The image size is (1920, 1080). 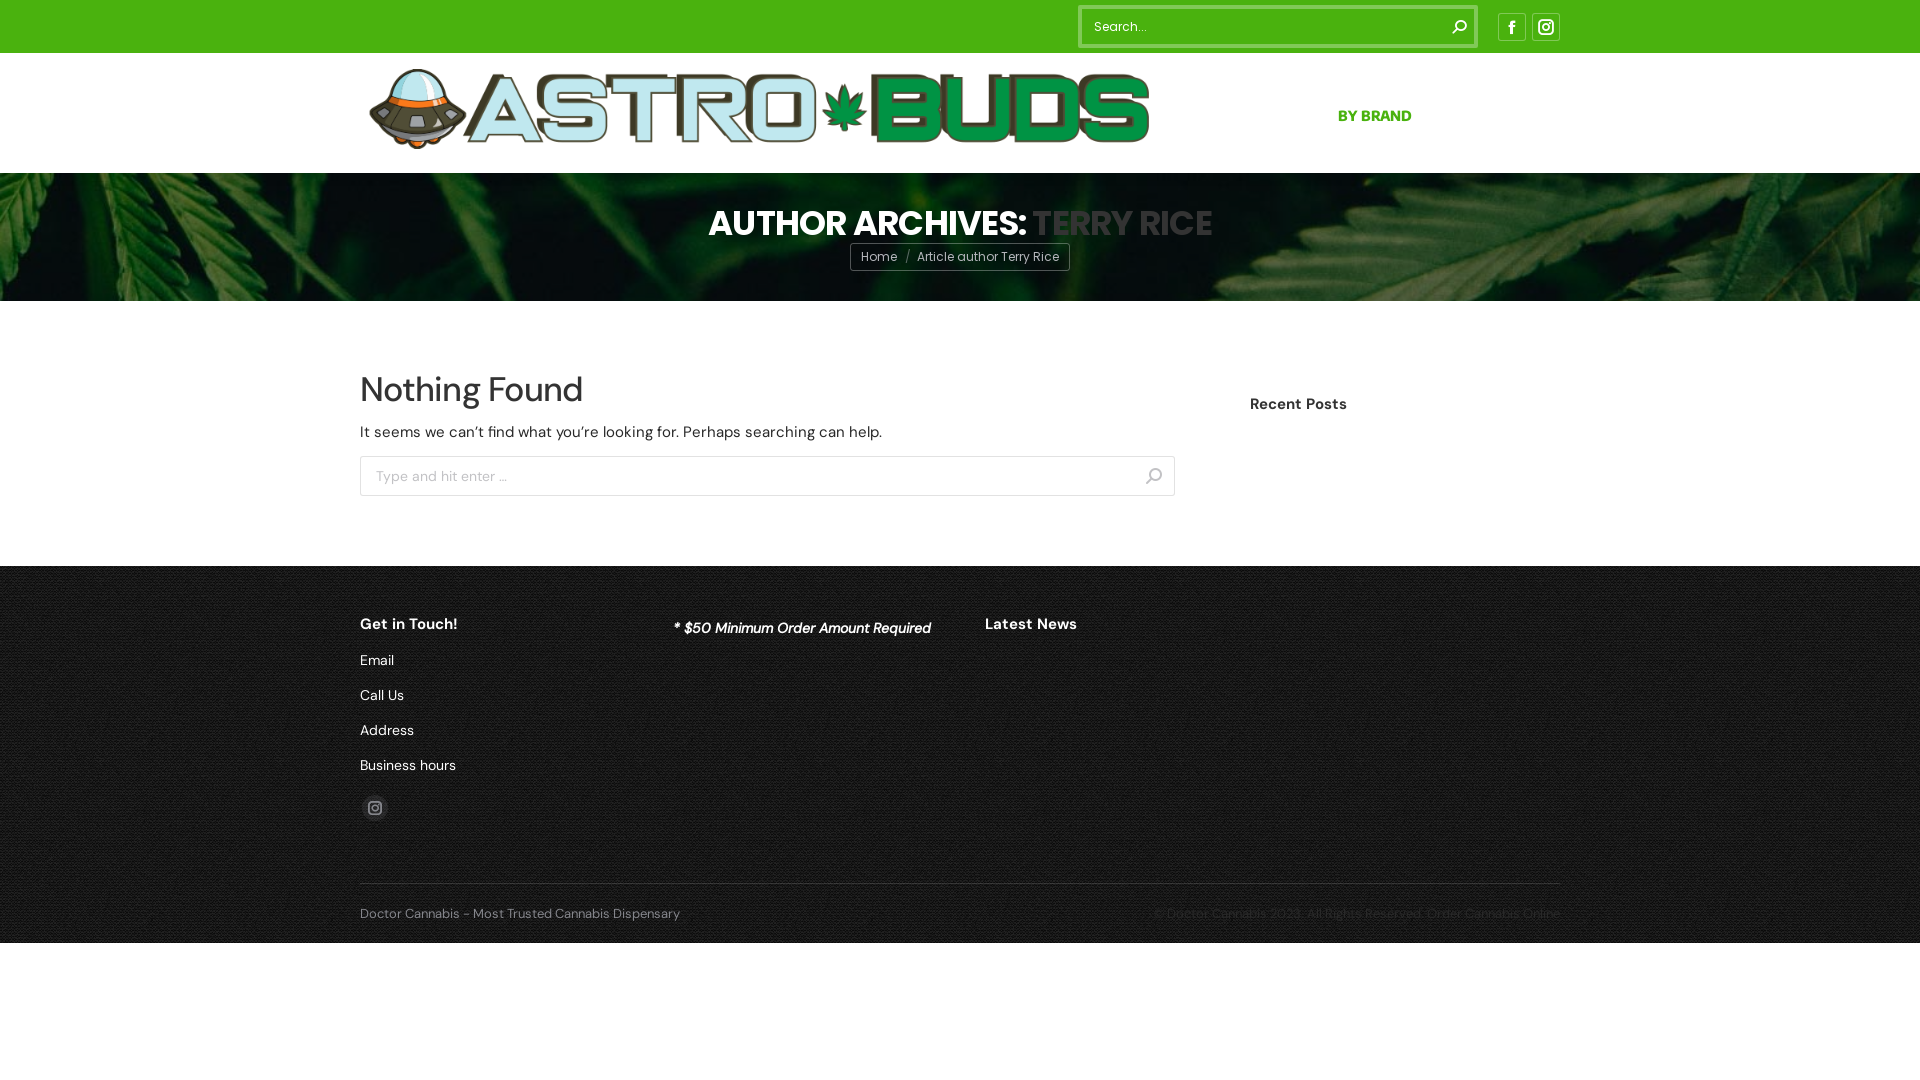 What do you see at coordinates (1546, 26) in the screenshot?
I see `Instagram page opens in new window` at bounding box center [1546, 26].